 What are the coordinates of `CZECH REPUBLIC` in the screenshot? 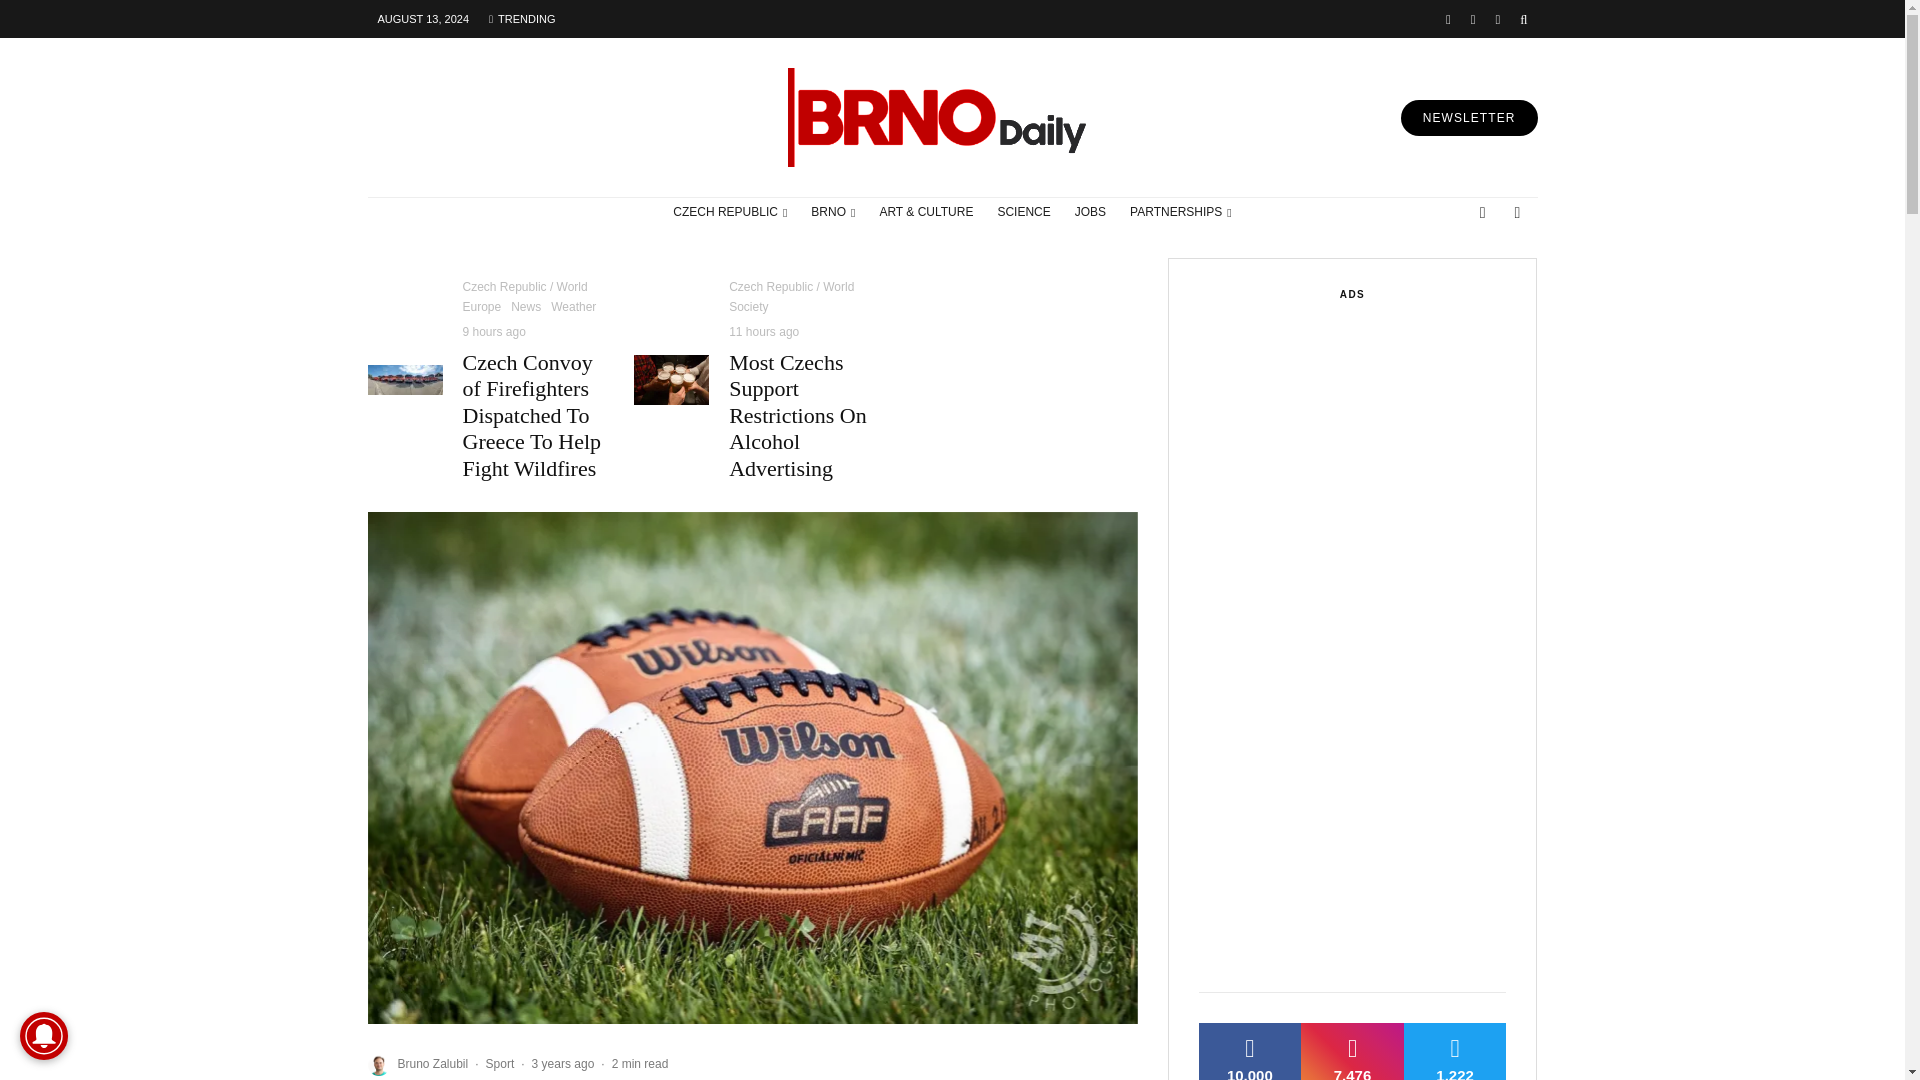 It's located at (729, 212).